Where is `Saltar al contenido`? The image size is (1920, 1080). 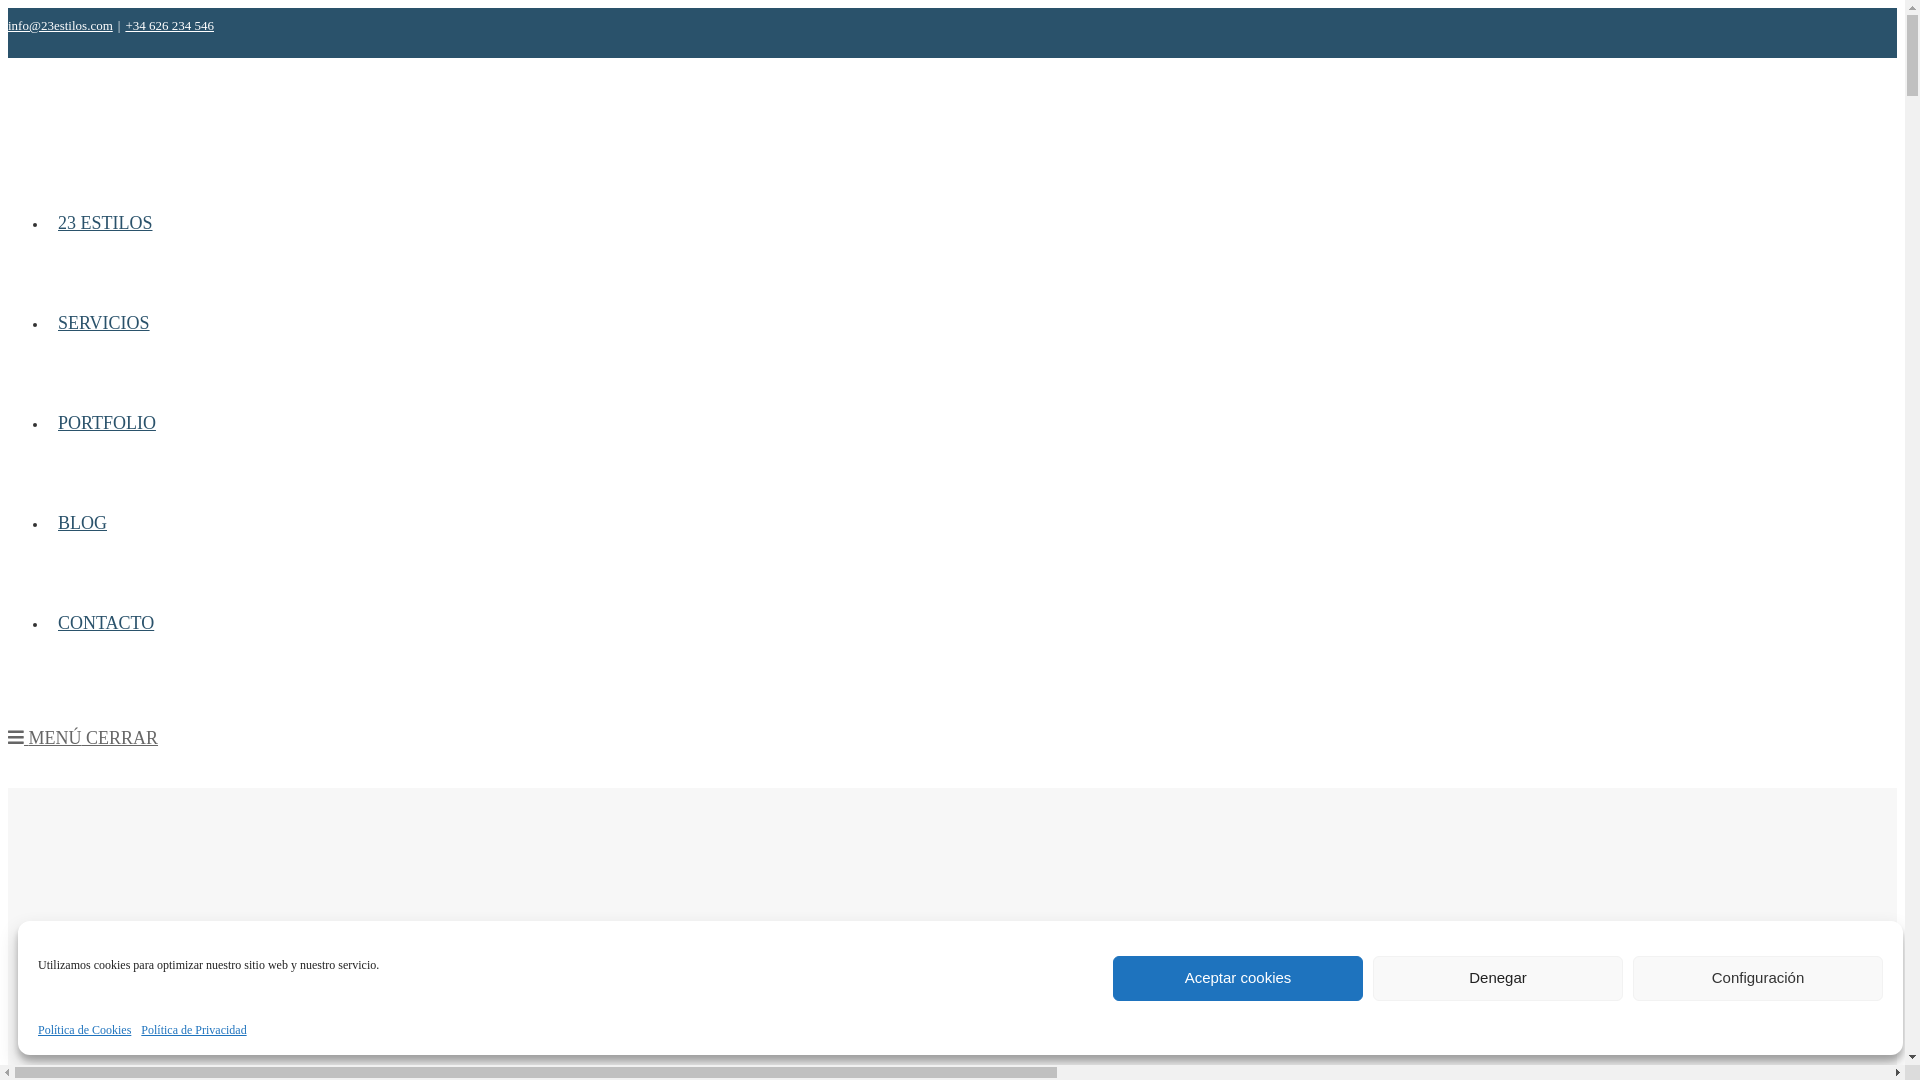
Saltar al contenido is located at coordinates (8, 8).